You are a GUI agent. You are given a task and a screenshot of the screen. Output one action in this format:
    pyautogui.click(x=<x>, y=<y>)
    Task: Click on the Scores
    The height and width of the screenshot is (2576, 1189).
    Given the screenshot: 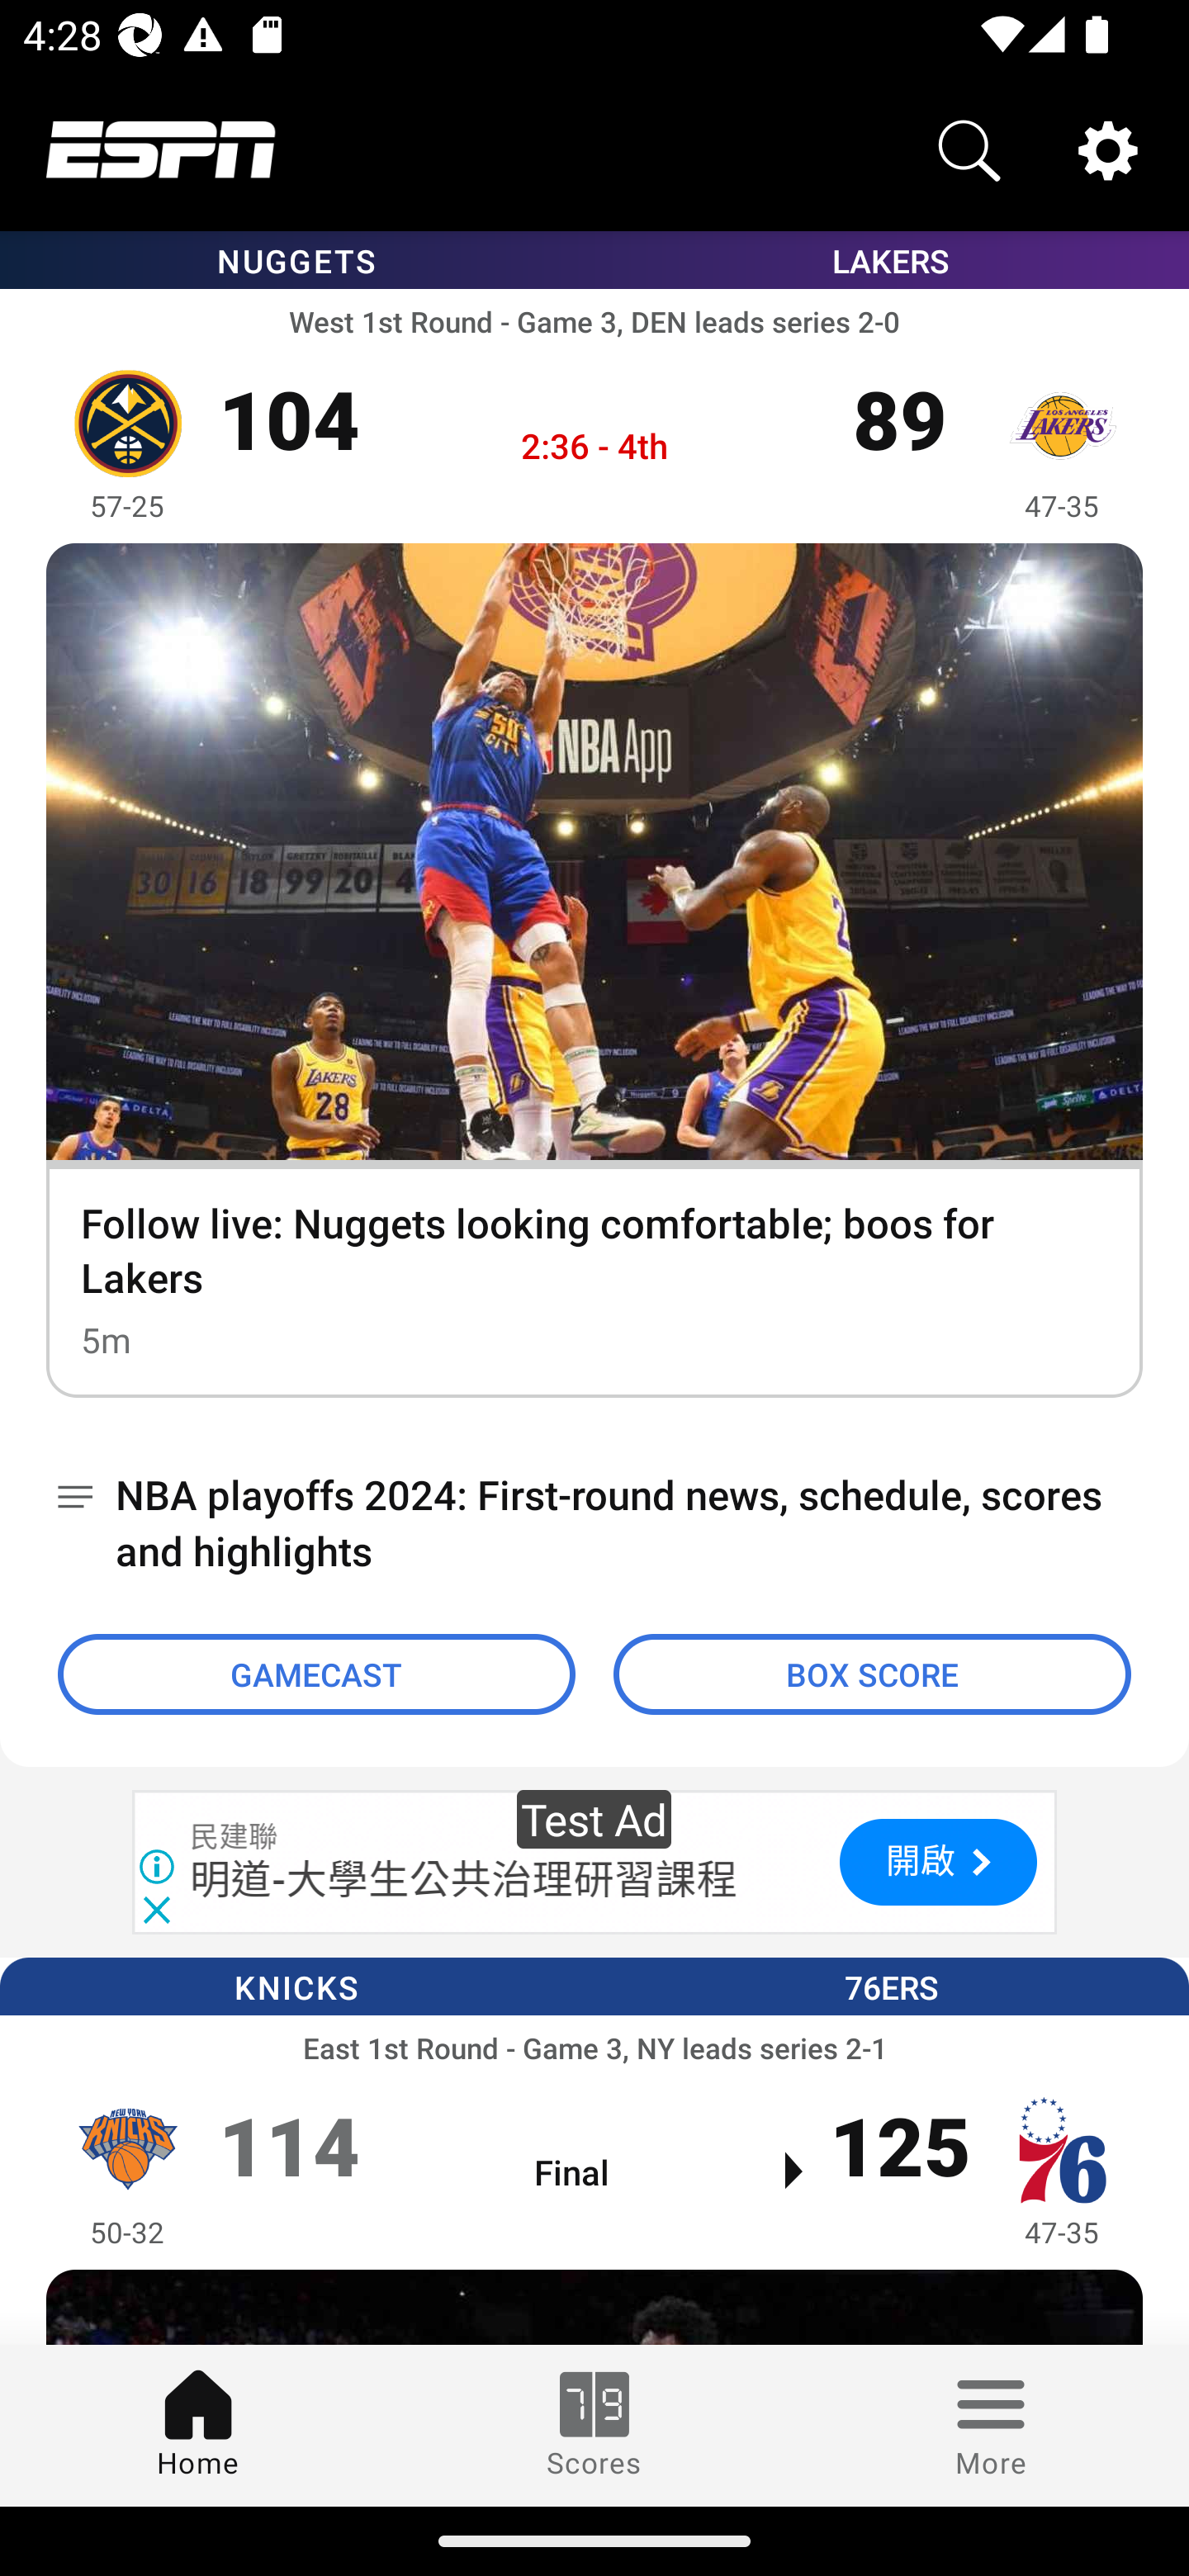 What is the action you would take?
    pyautogui.click(x=594, y=2425)
    